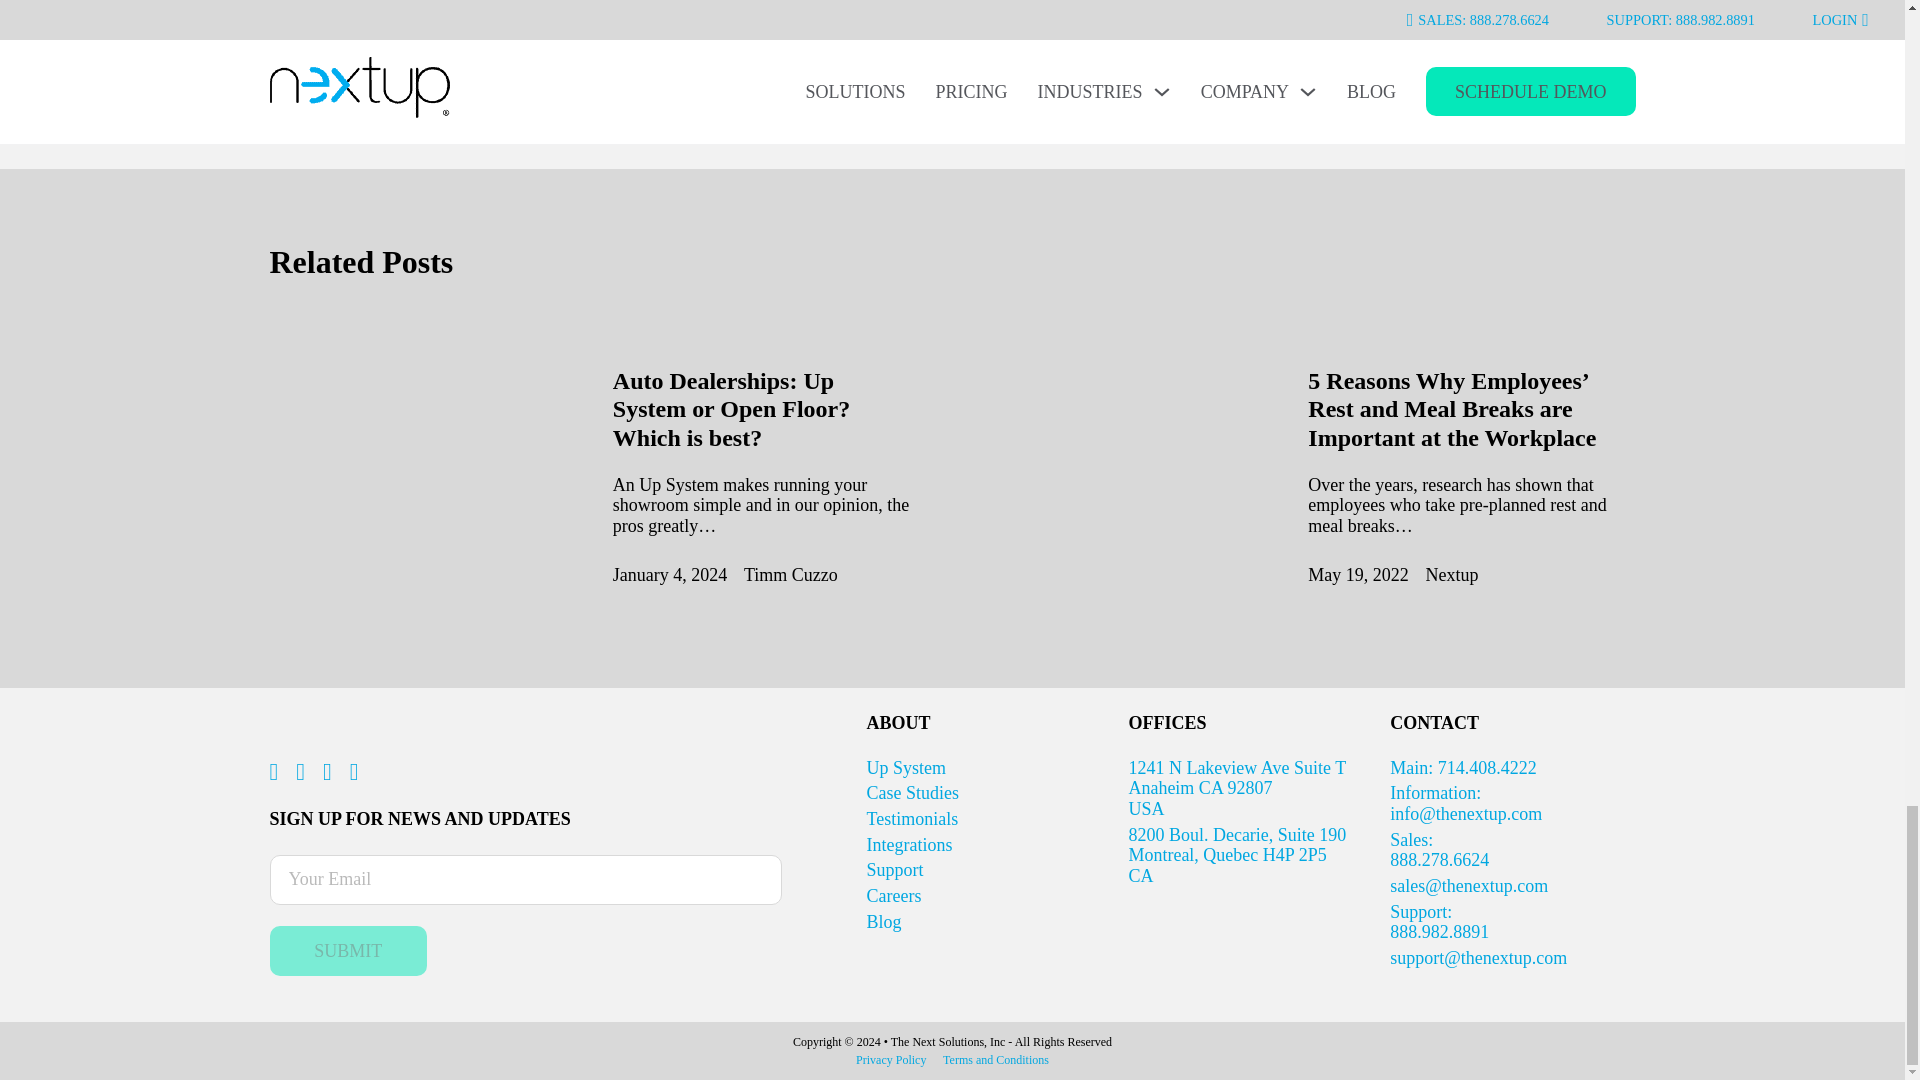 The width and height of the screenshot is (1920, 1080). What do you see at coordinates (912, 818) in the screenshot?
I see `LinkedIn` at bounding box center [912, 818].